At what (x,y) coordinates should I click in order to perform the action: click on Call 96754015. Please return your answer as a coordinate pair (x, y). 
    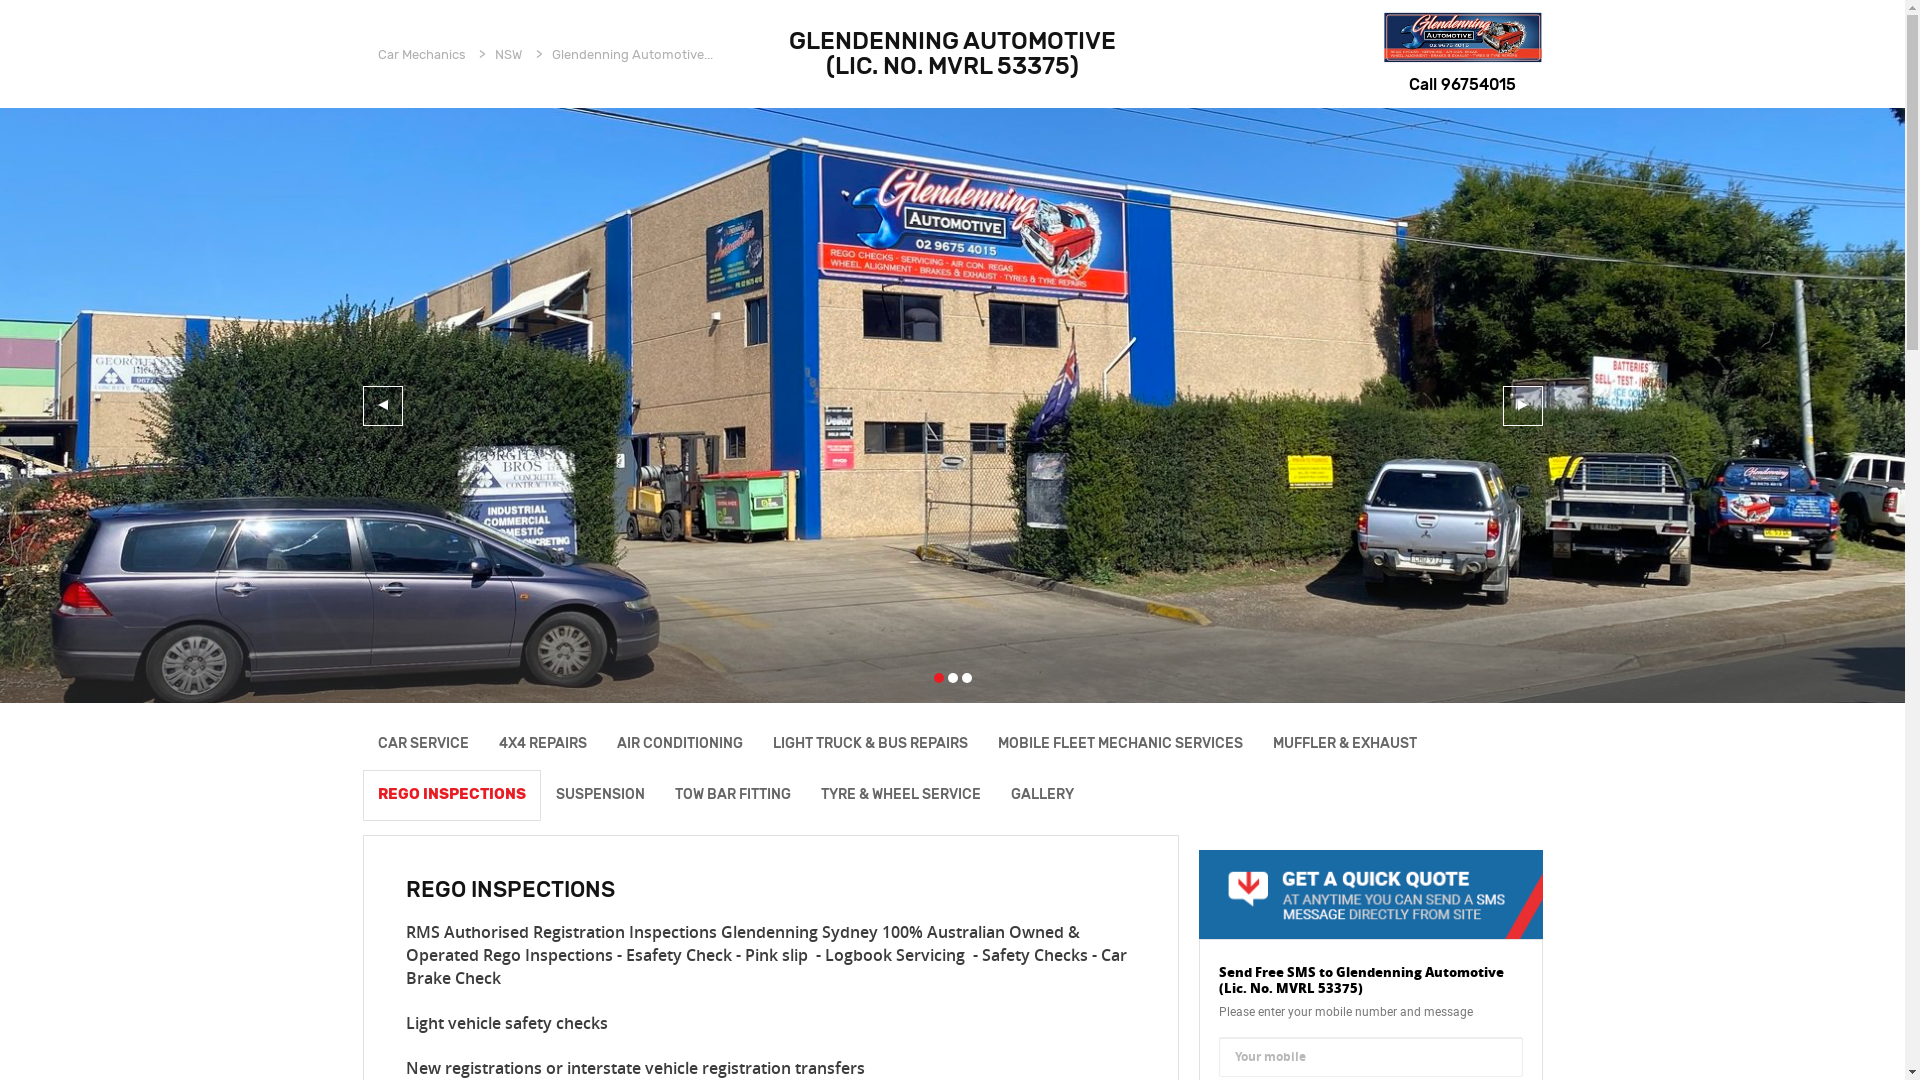
    Looking at the image, I should click on (1462, 86).